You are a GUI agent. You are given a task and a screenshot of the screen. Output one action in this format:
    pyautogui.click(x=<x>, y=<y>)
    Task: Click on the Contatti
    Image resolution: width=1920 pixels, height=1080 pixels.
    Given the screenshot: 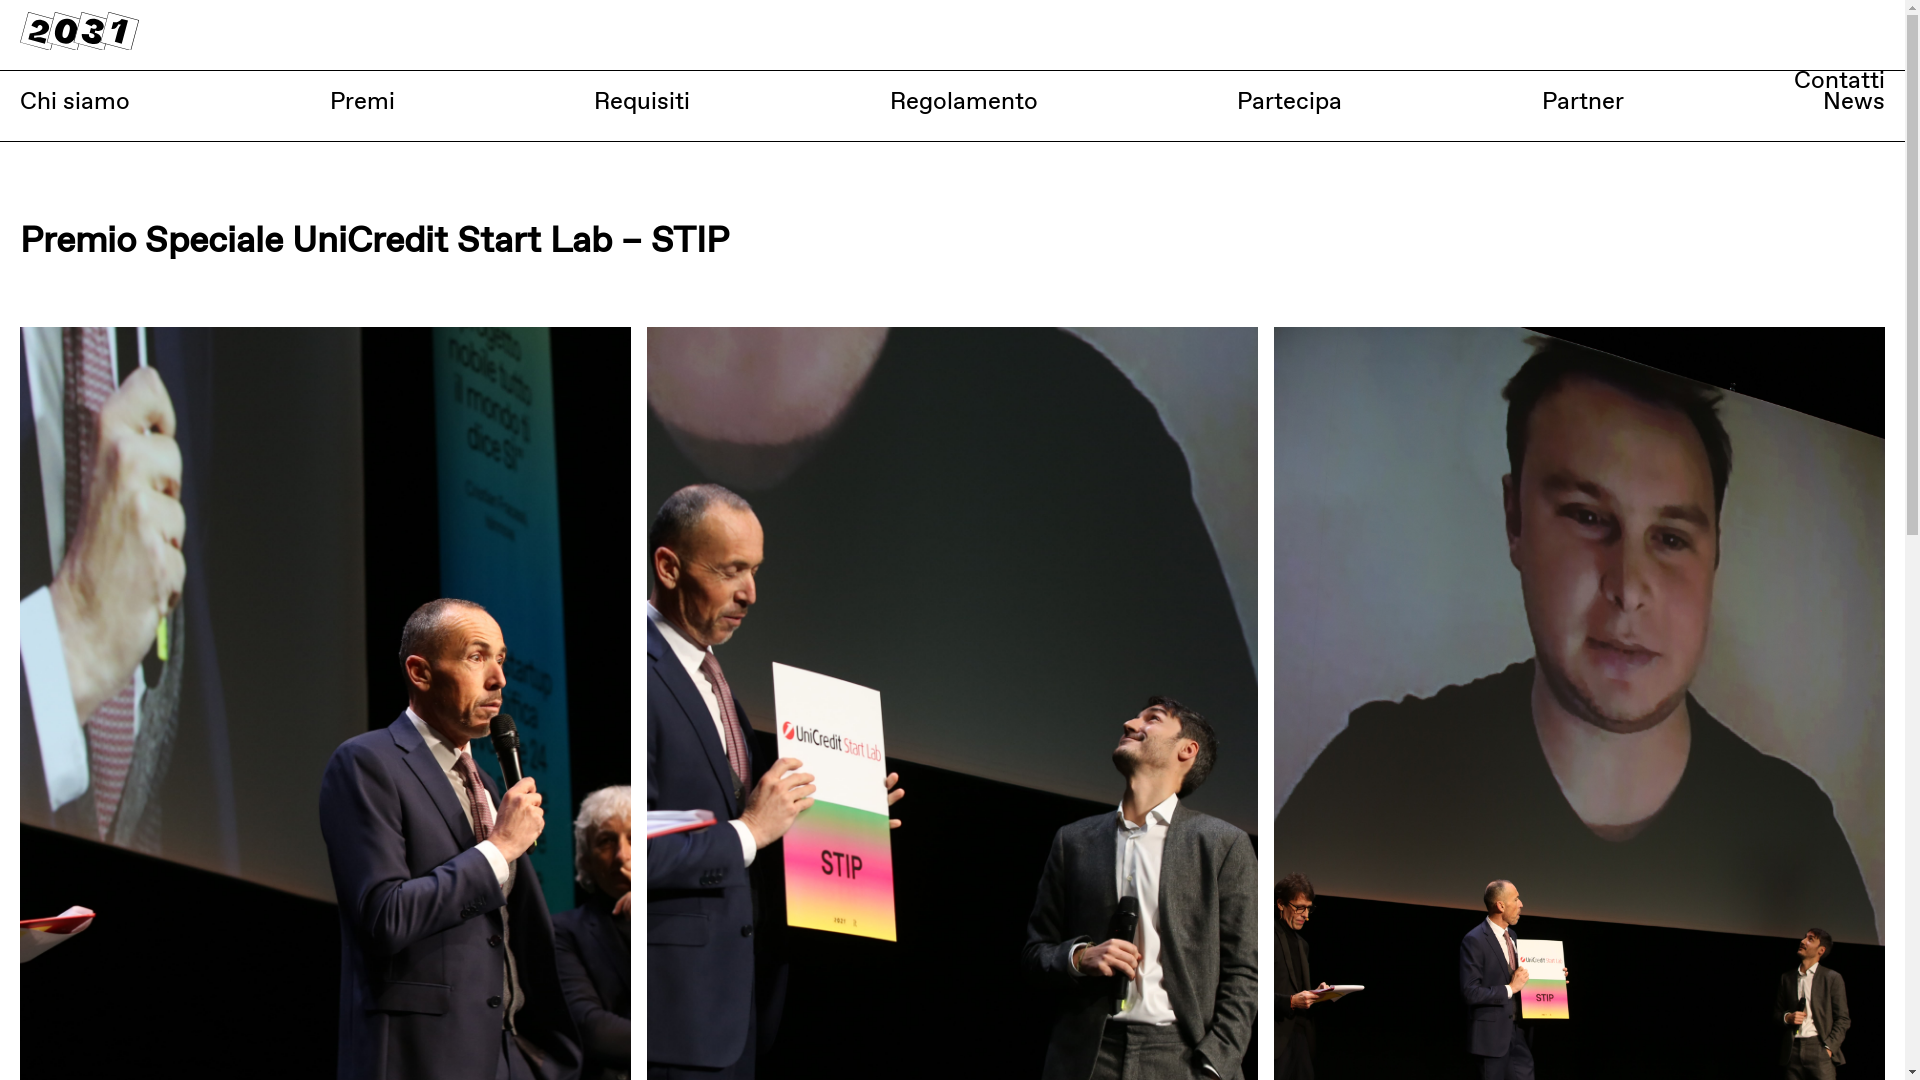 What is the action you would take?
    pyautogui.click(x=1840, y=80)
    